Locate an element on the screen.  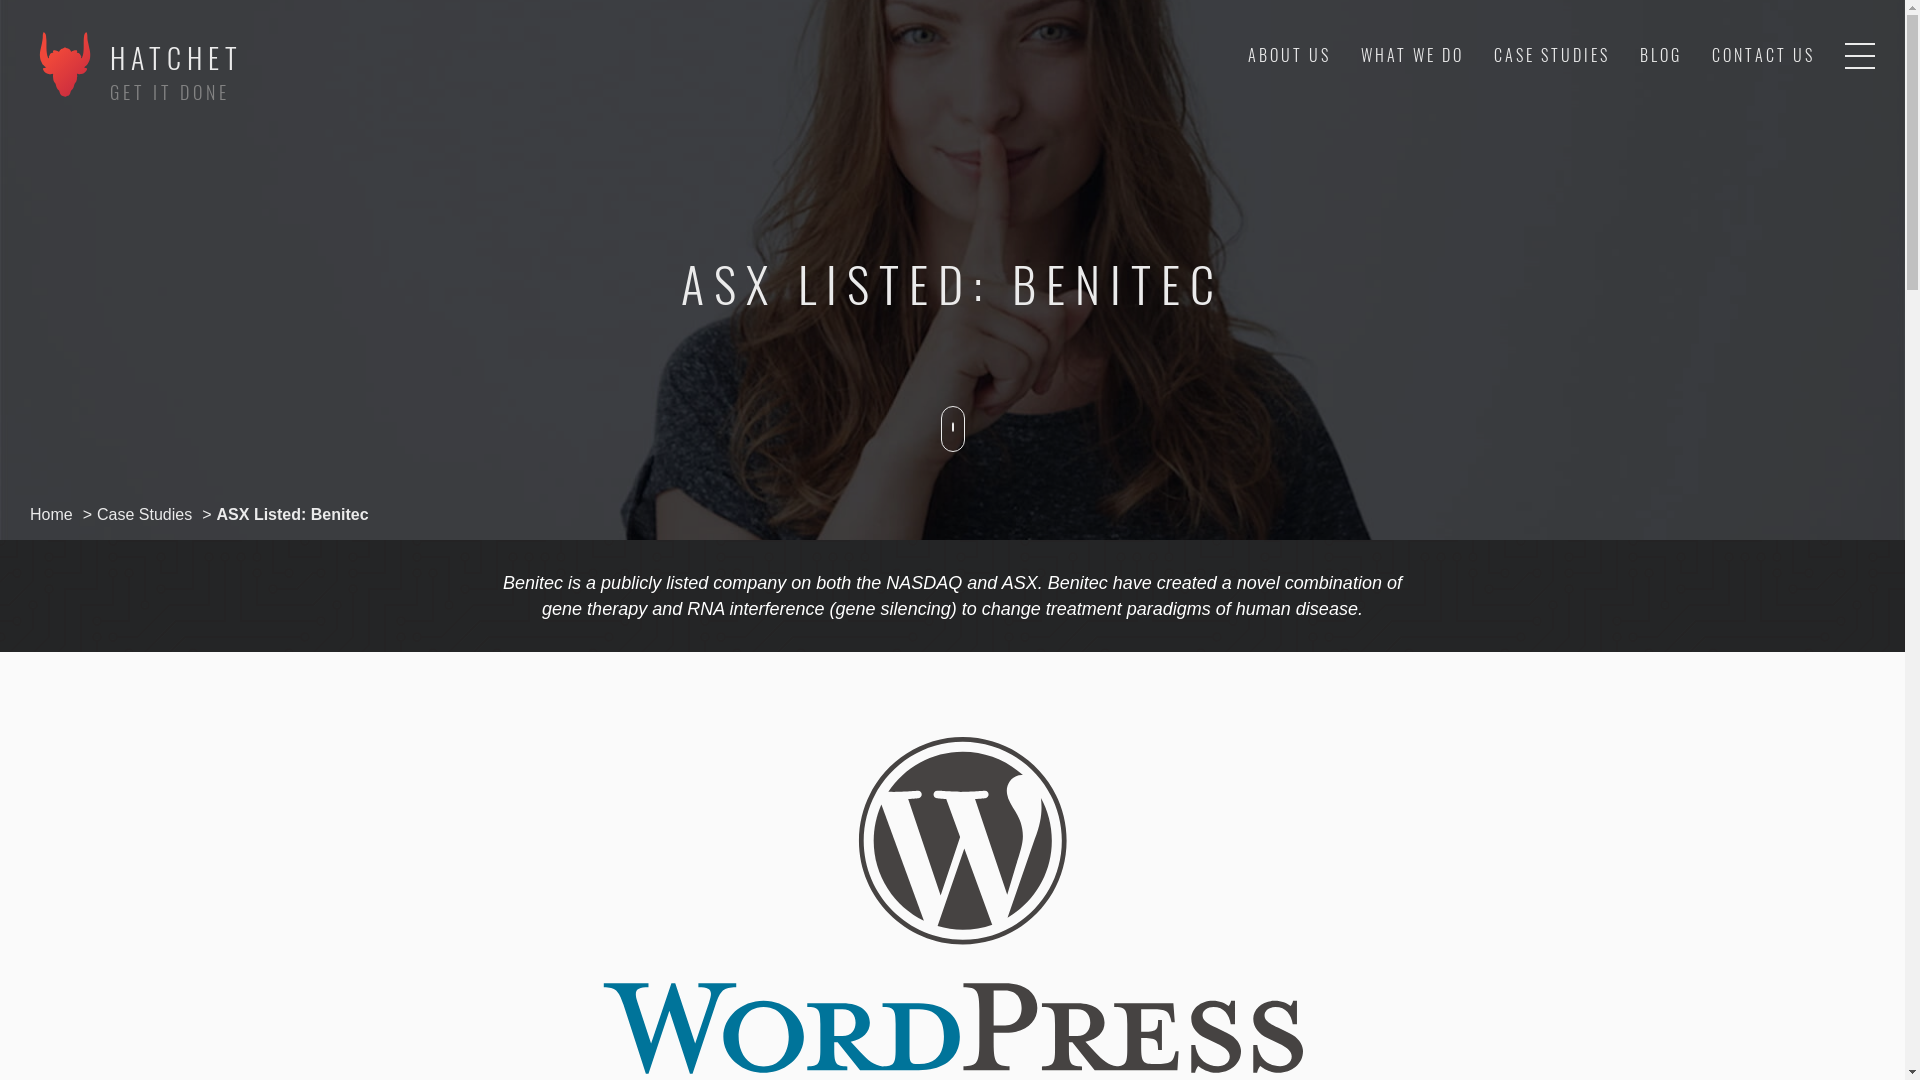
WEBSITE HOSTING is located at coordinates (1385, 105).